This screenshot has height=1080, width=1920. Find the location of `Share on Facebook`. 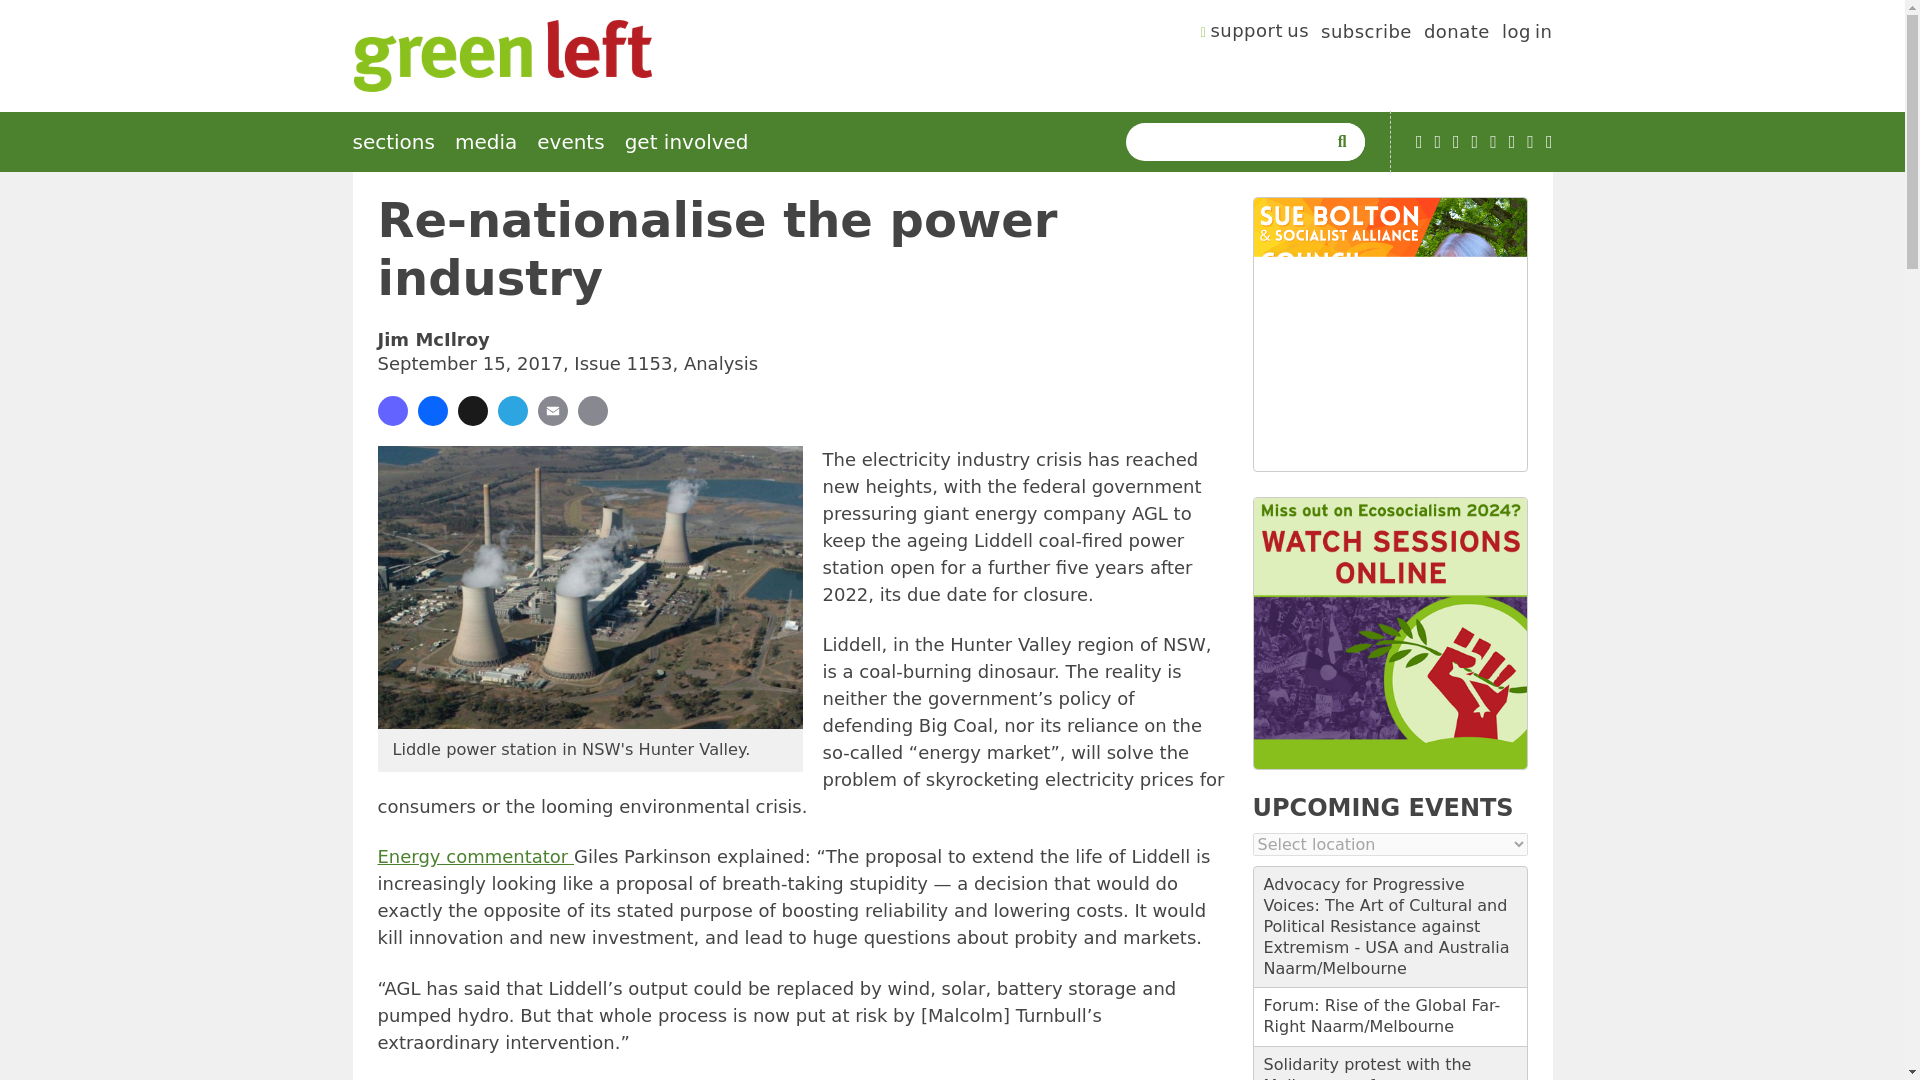

Share on Facebook is located at coordinates (432, 410).